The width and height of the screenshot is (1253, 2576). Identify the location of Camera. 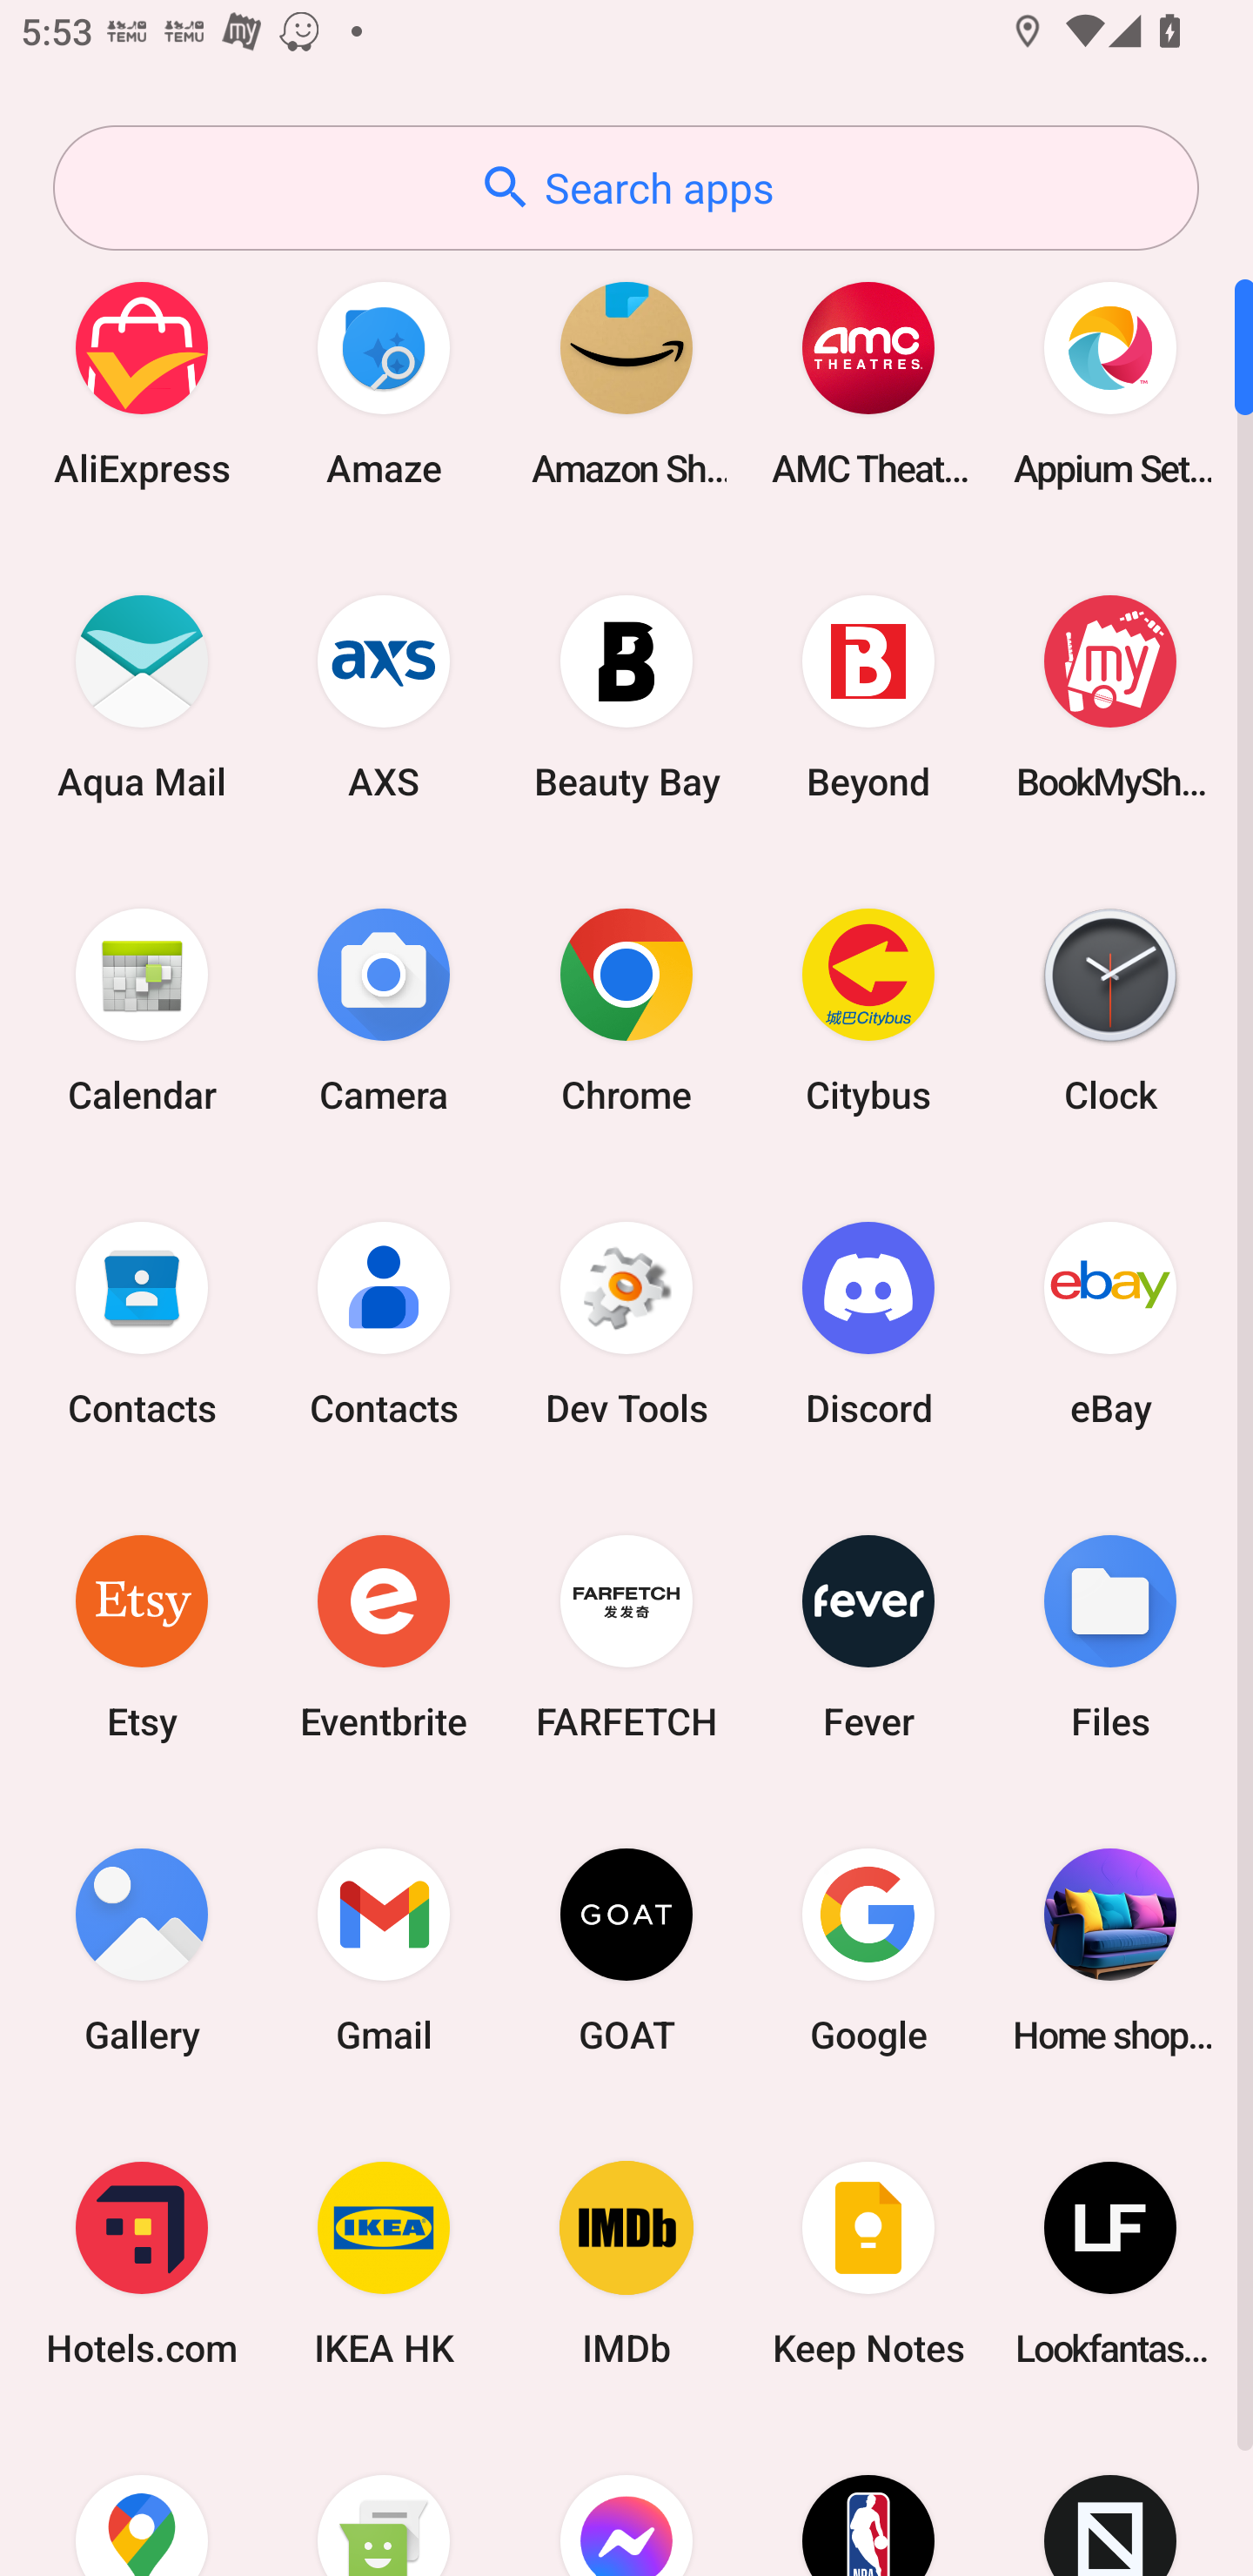
(384, 1010).